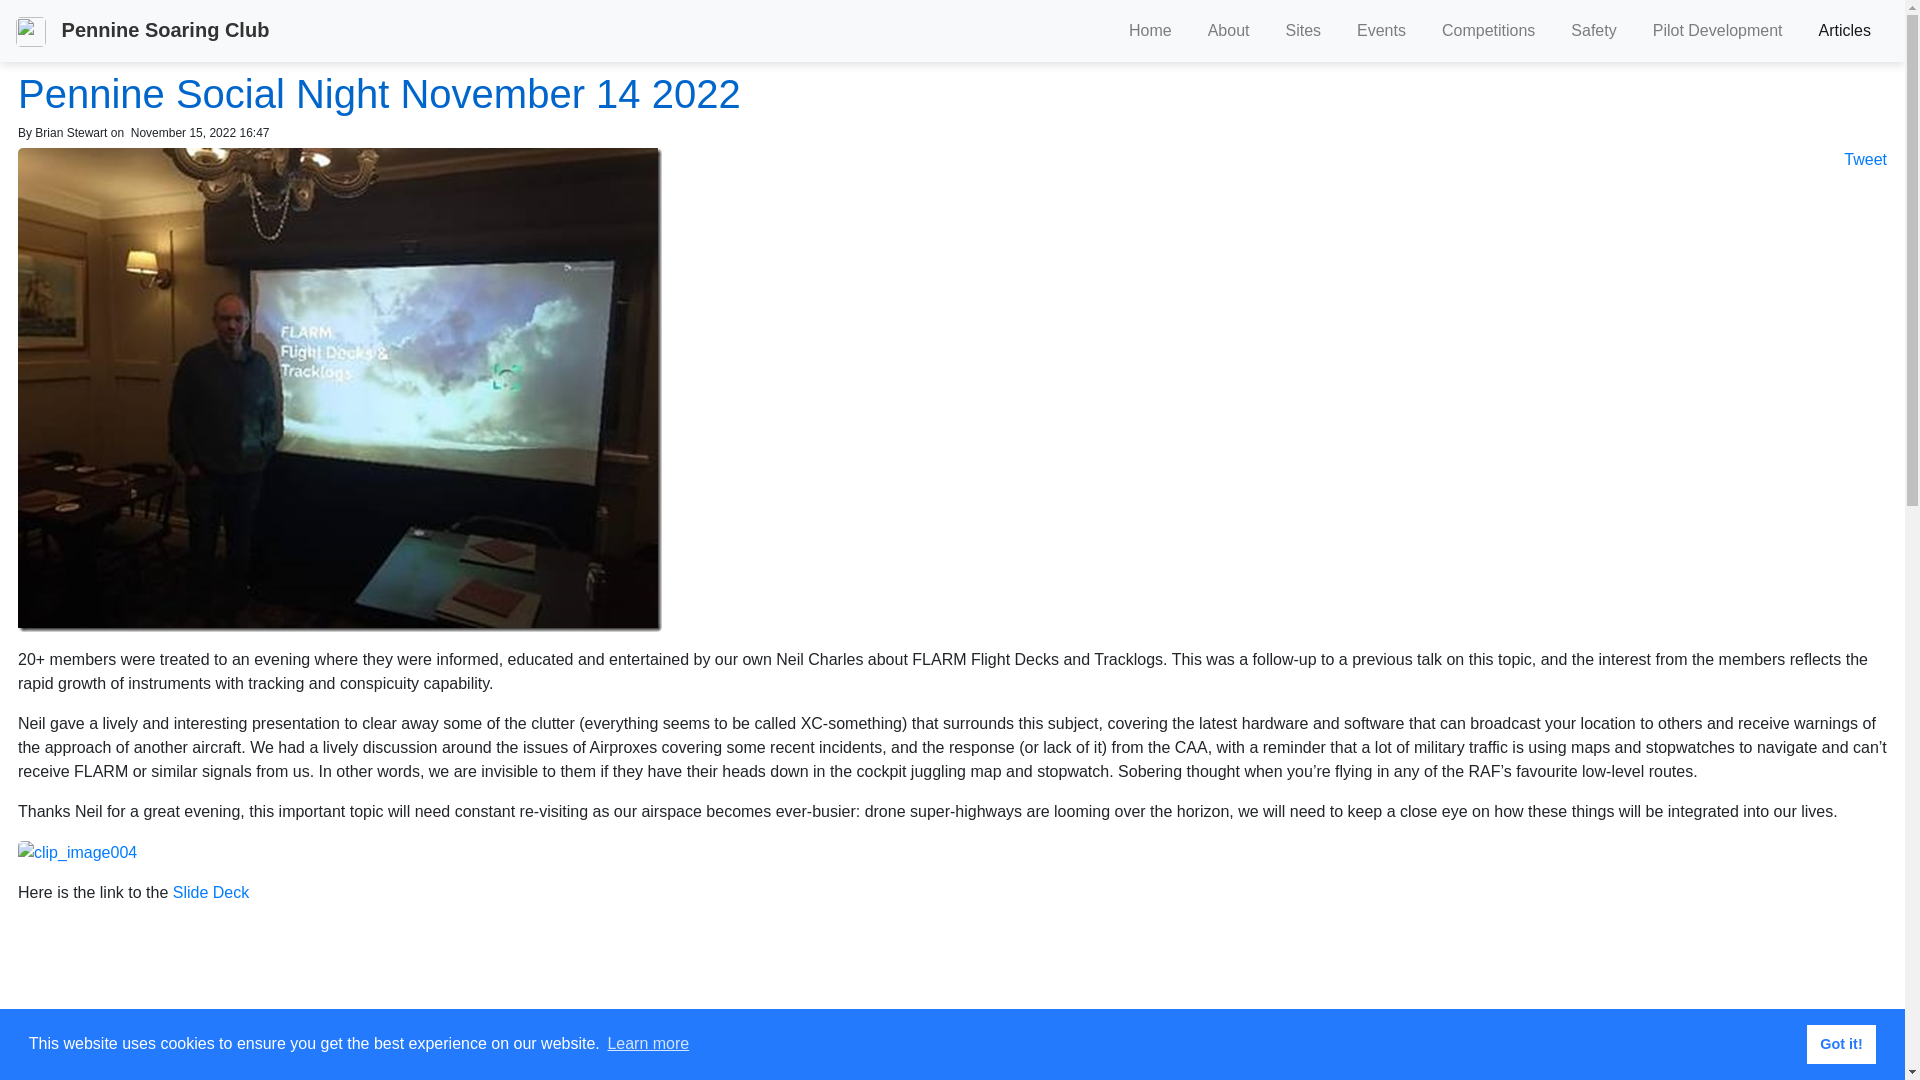  What do you see at coordinates (340, 390) in the screenshot?
I see `clip_image002` at bounding box center [340, 390].